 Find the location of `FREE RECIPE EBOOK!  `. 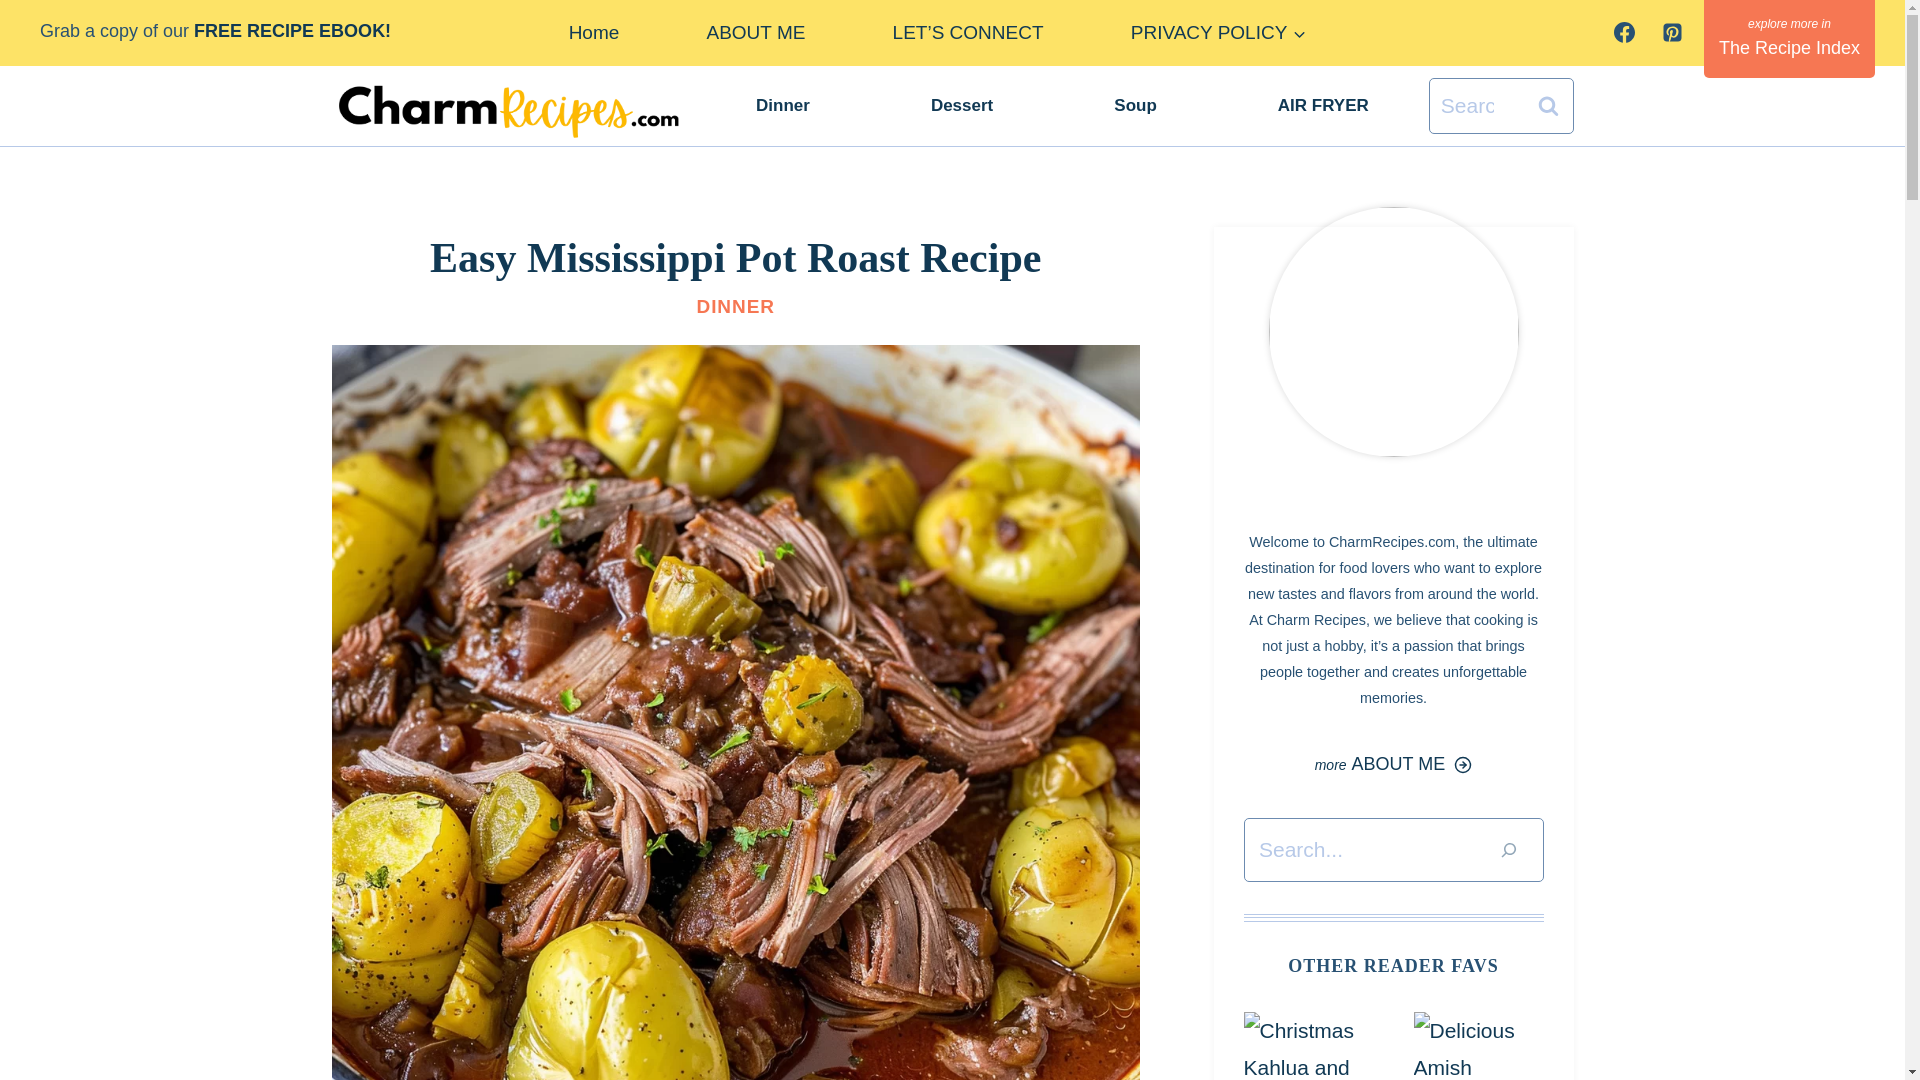

FREE RECIPE EBOOK!   is located at coordinates (297, 30).